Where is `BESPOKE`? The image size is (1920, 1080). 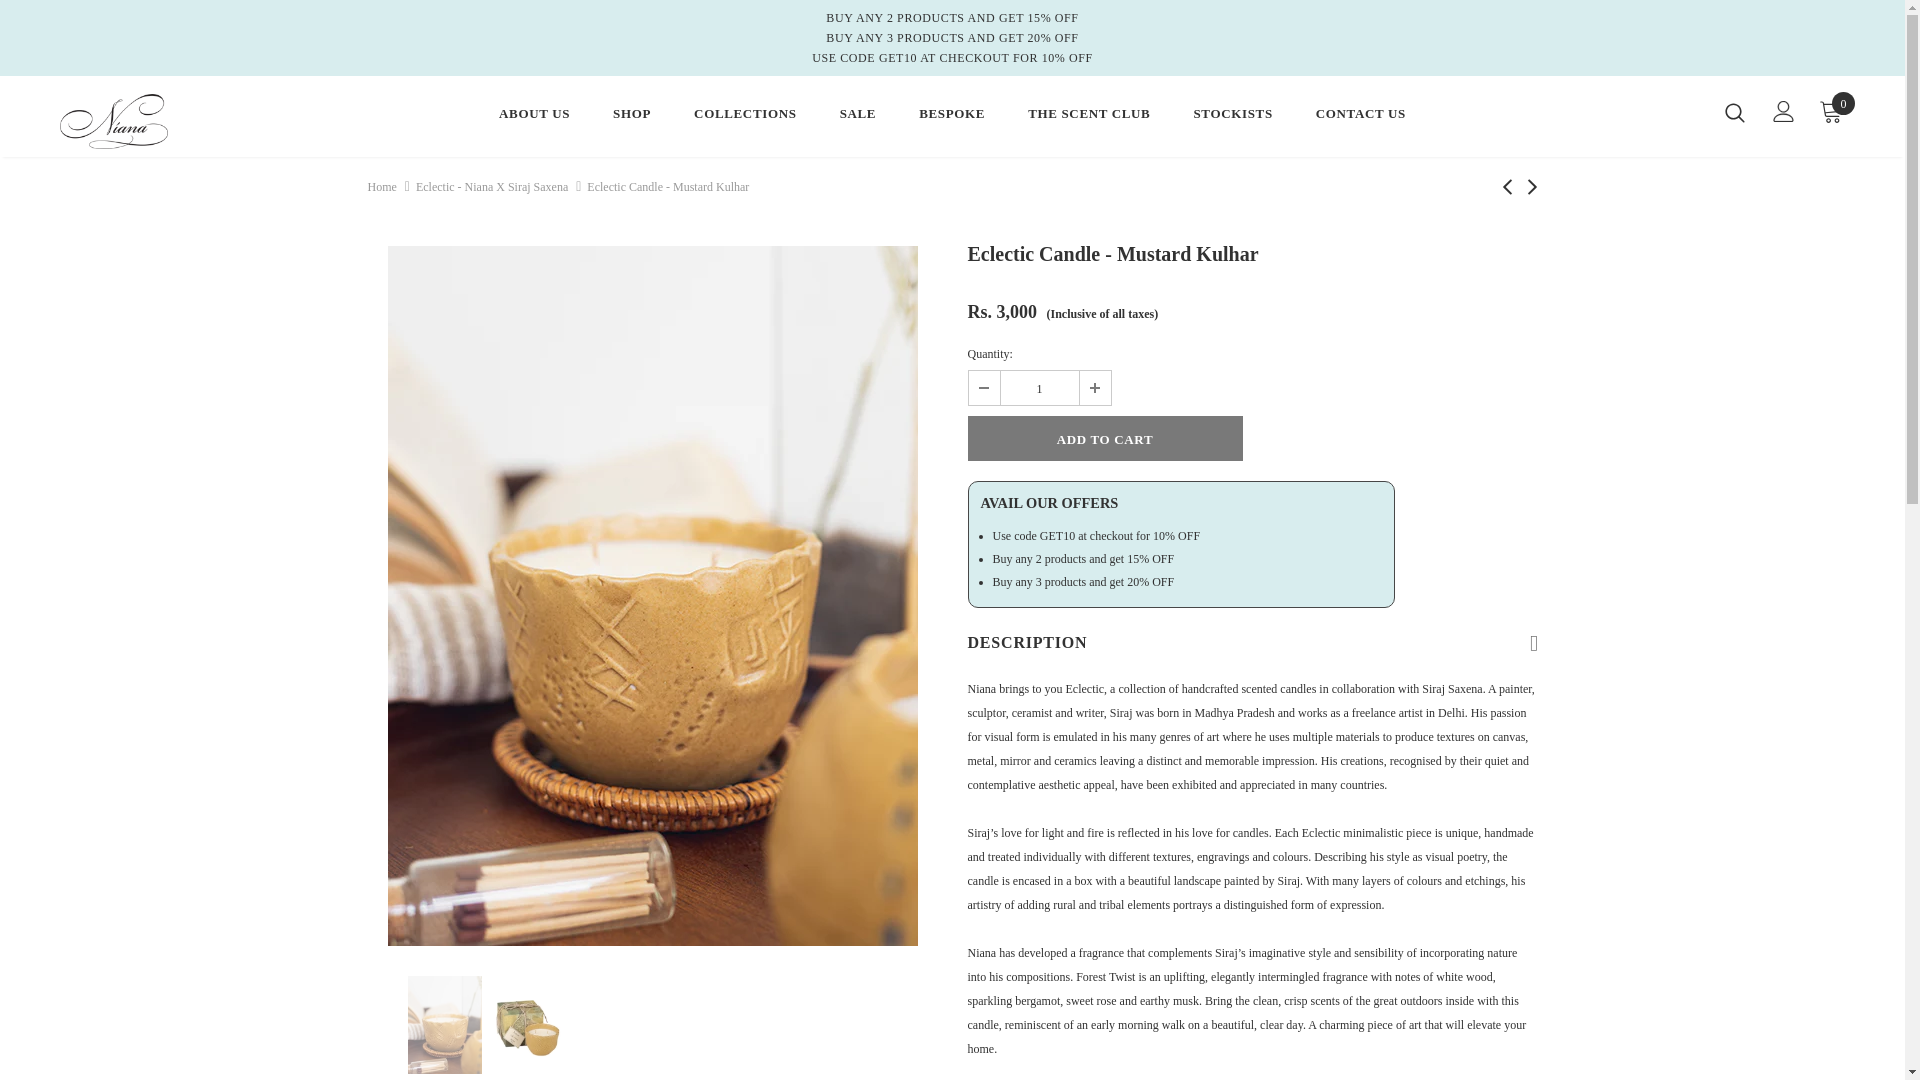
BESPOKE is located at coordinates (952, 117).